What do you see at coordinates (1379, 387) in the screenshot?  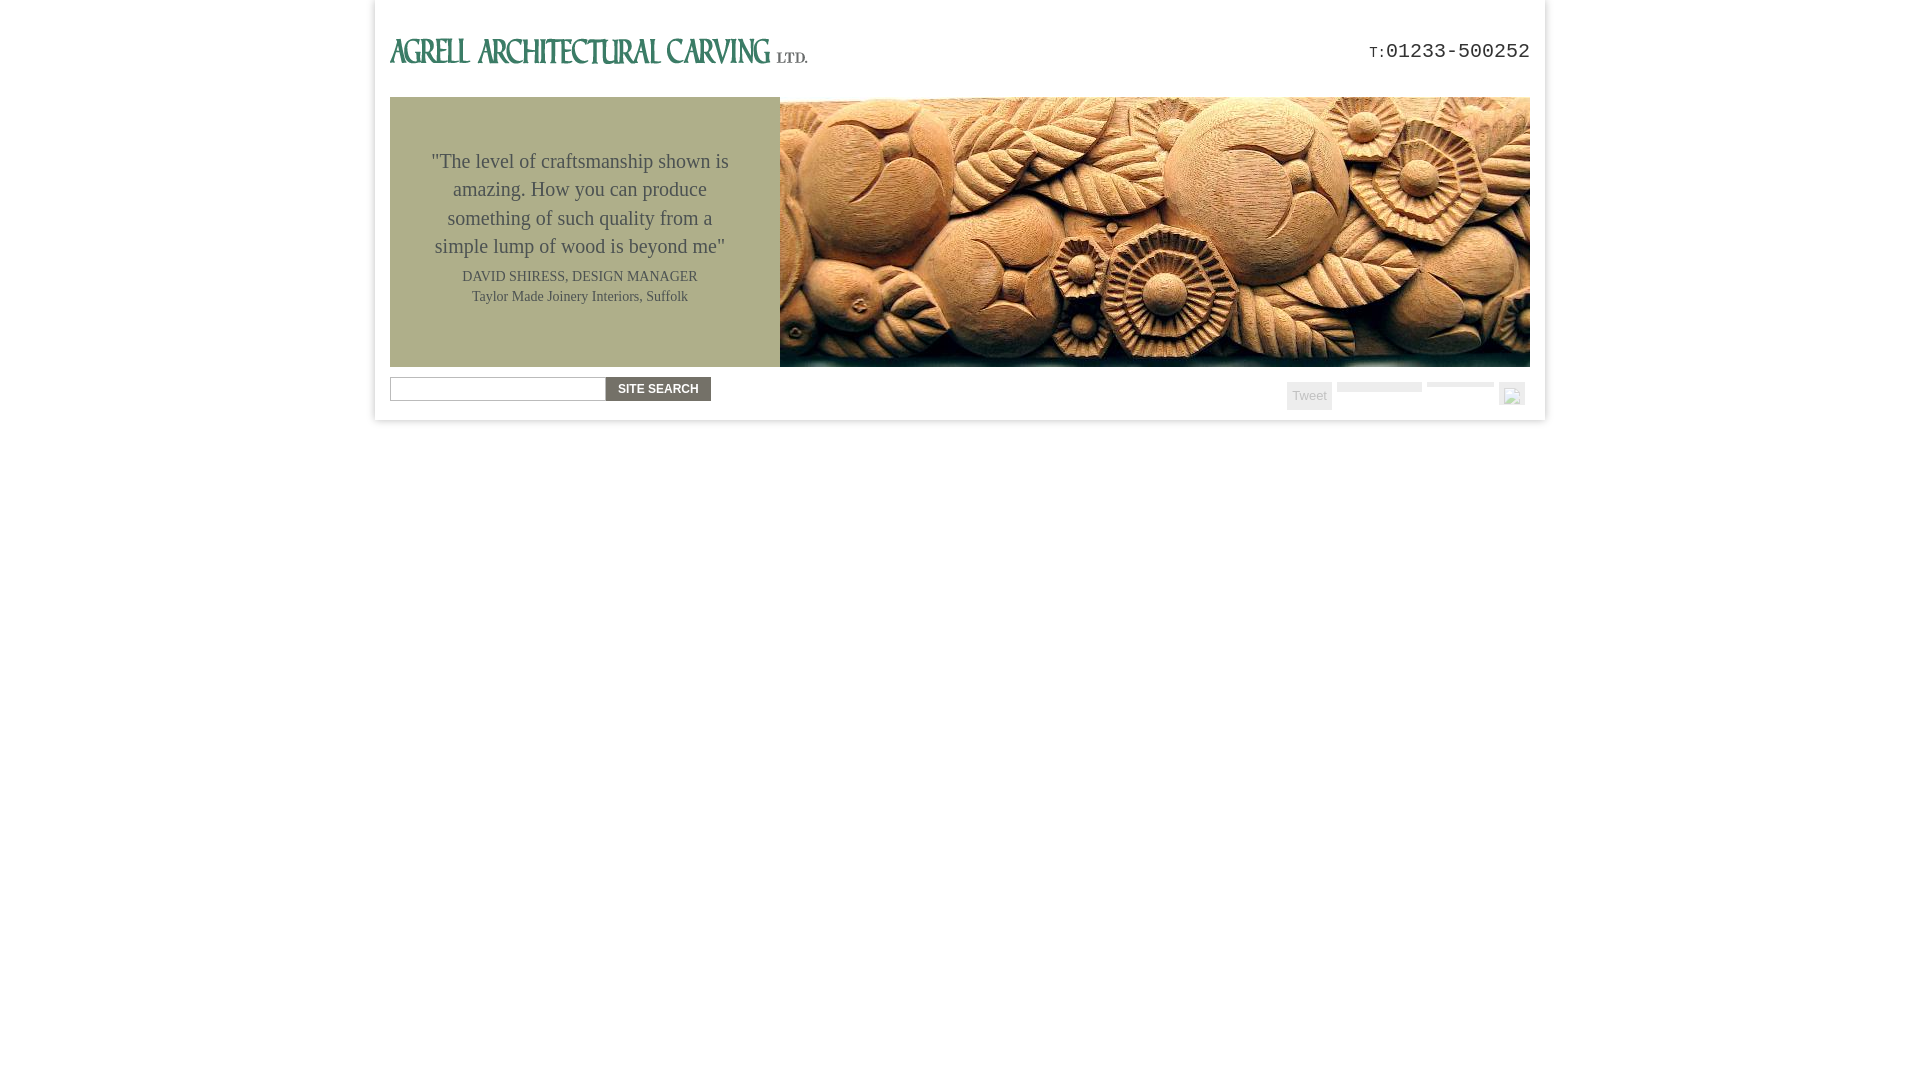 I see `Like us on Facebook` at bounding box center [1379, 387].